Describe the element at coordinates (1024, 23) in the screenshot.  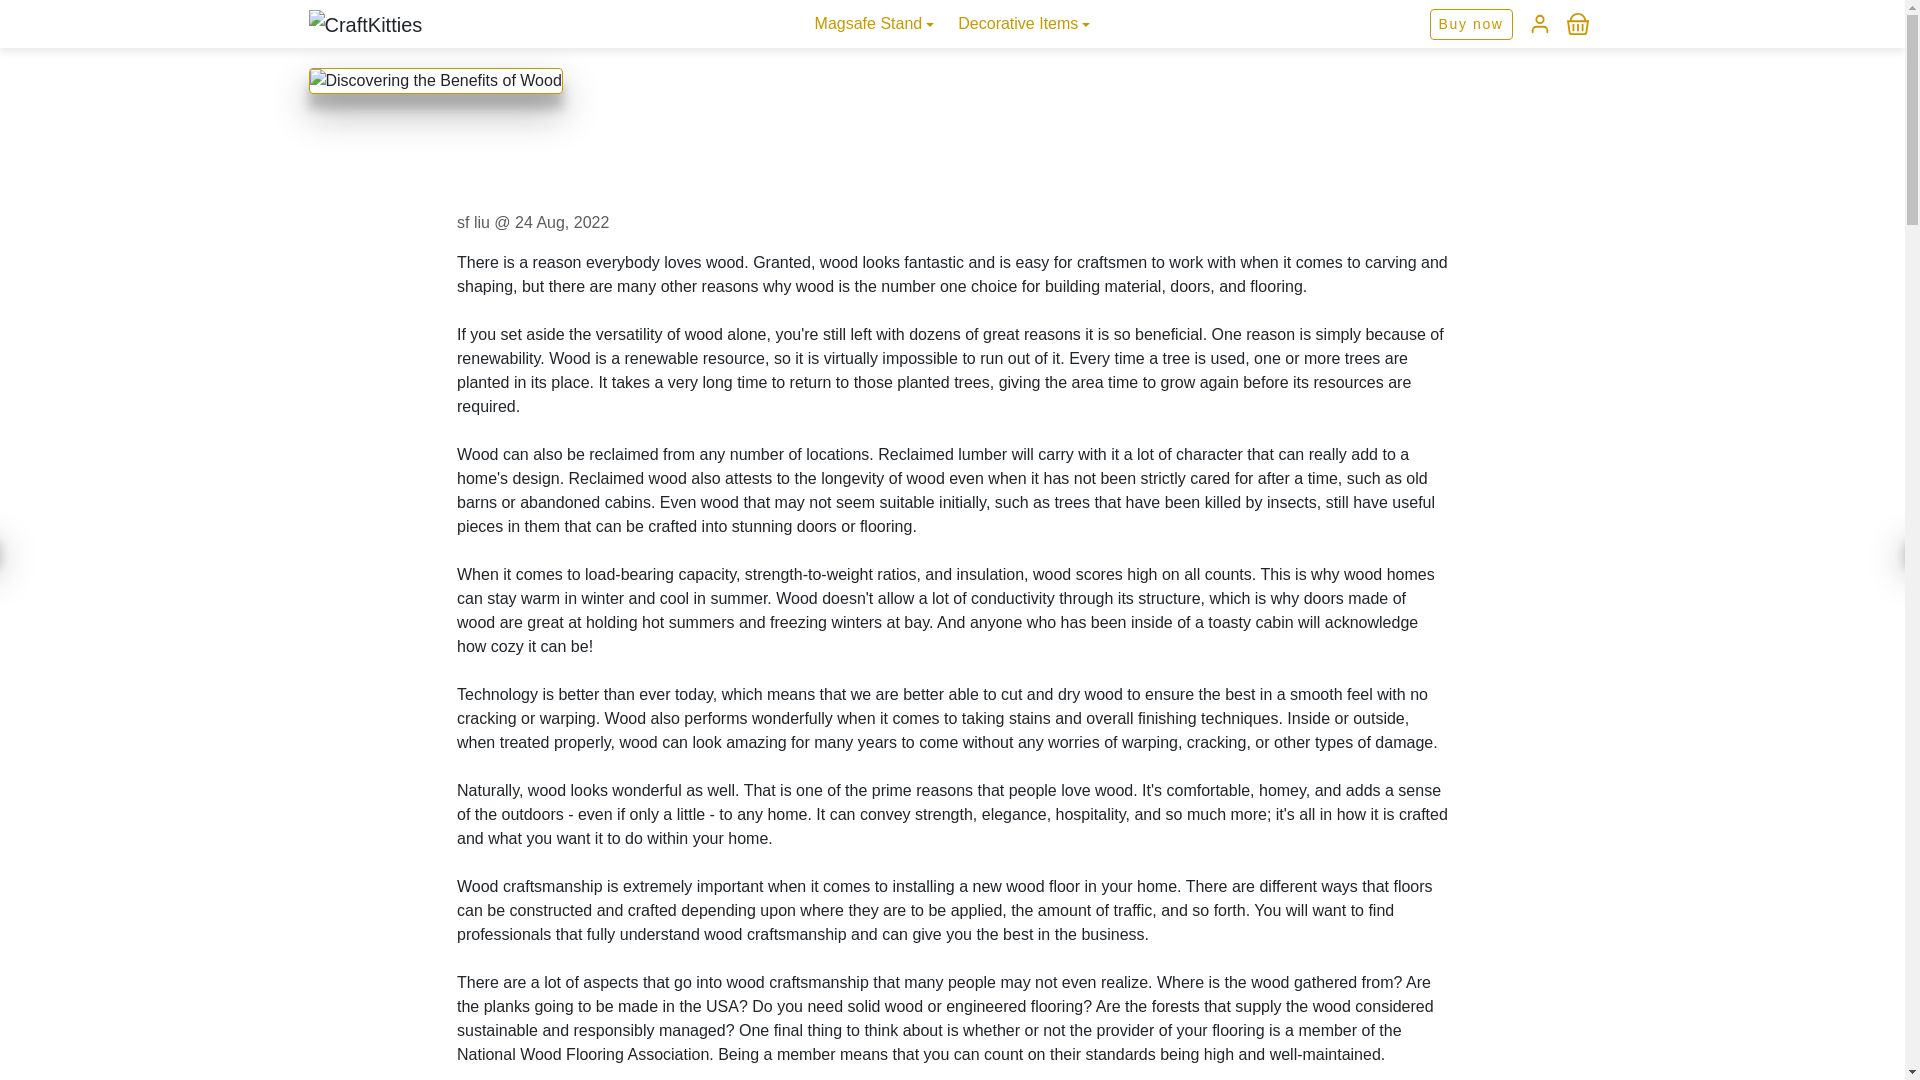
I see `Decorative Items` at that location.